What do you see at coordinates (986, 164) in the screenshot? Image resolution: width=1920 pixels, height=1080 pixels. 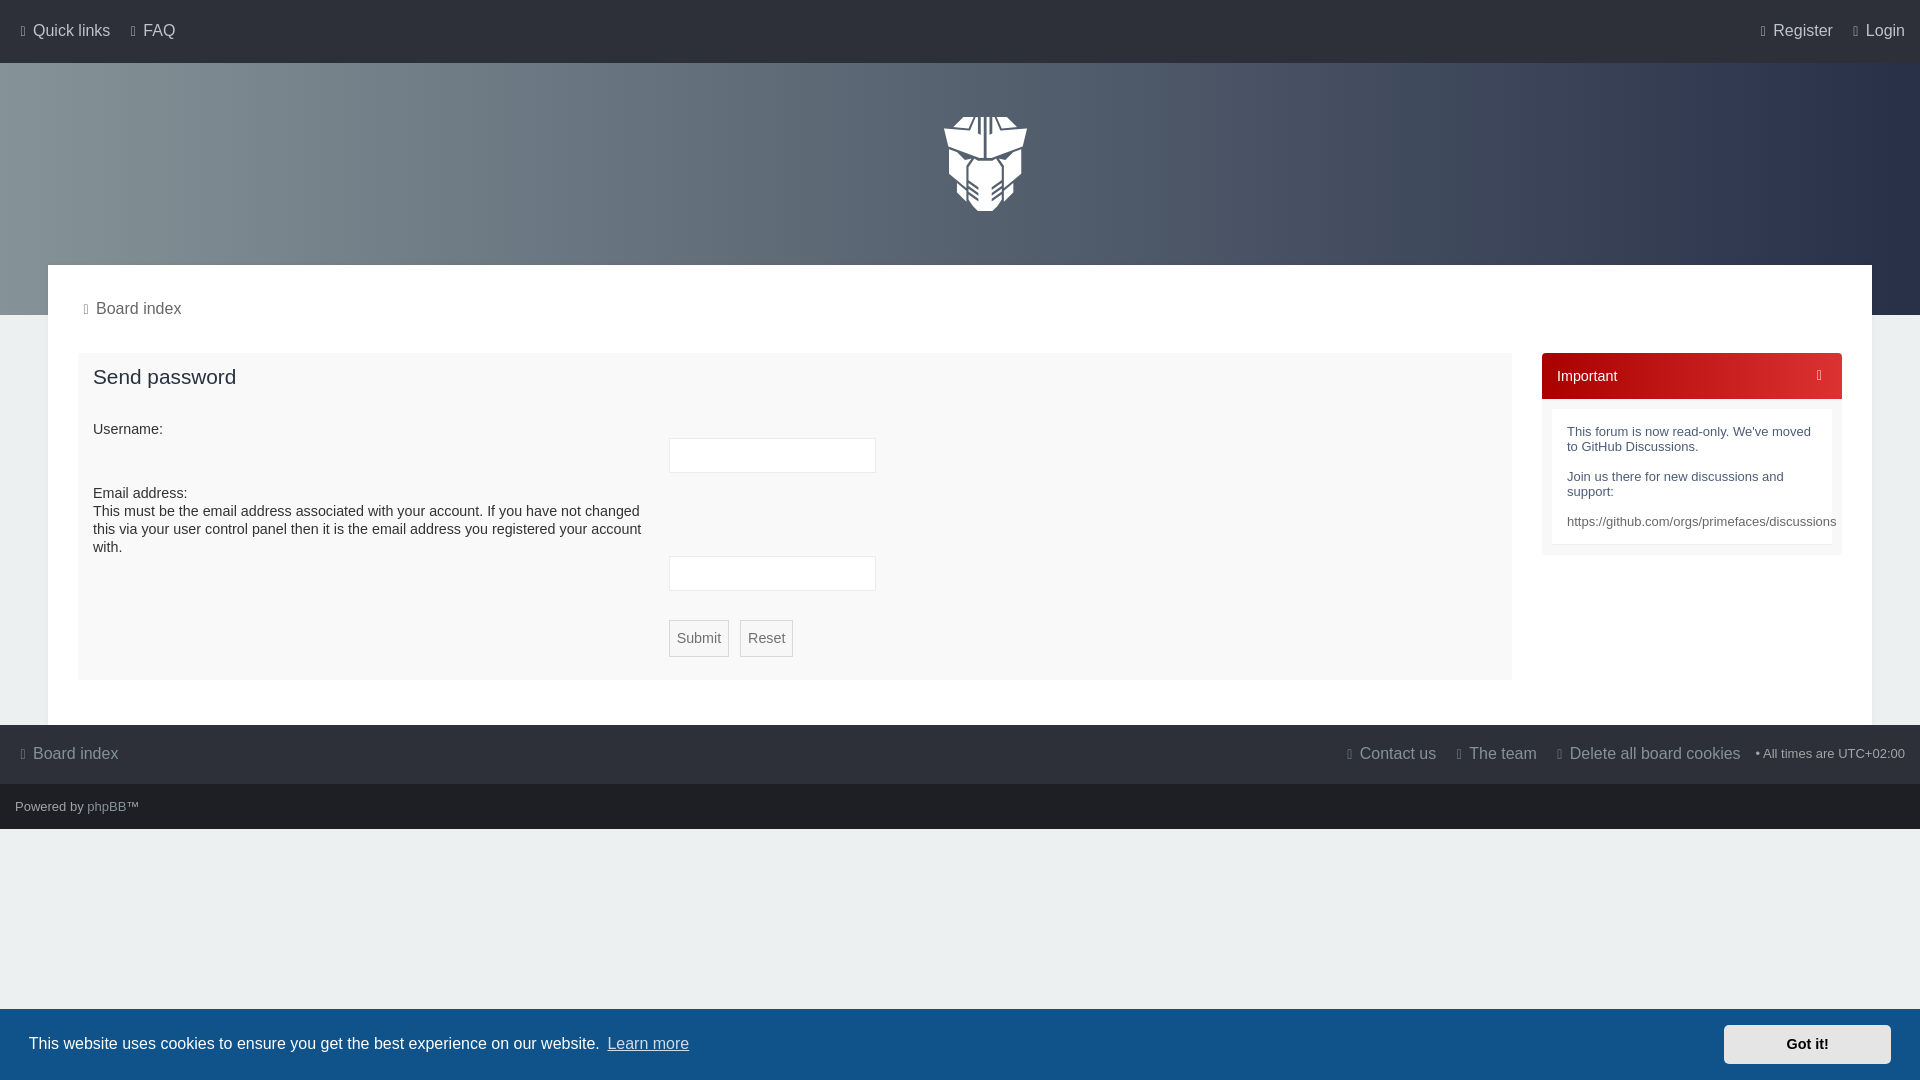 I see `Board index` at bounding box center [986, 164].